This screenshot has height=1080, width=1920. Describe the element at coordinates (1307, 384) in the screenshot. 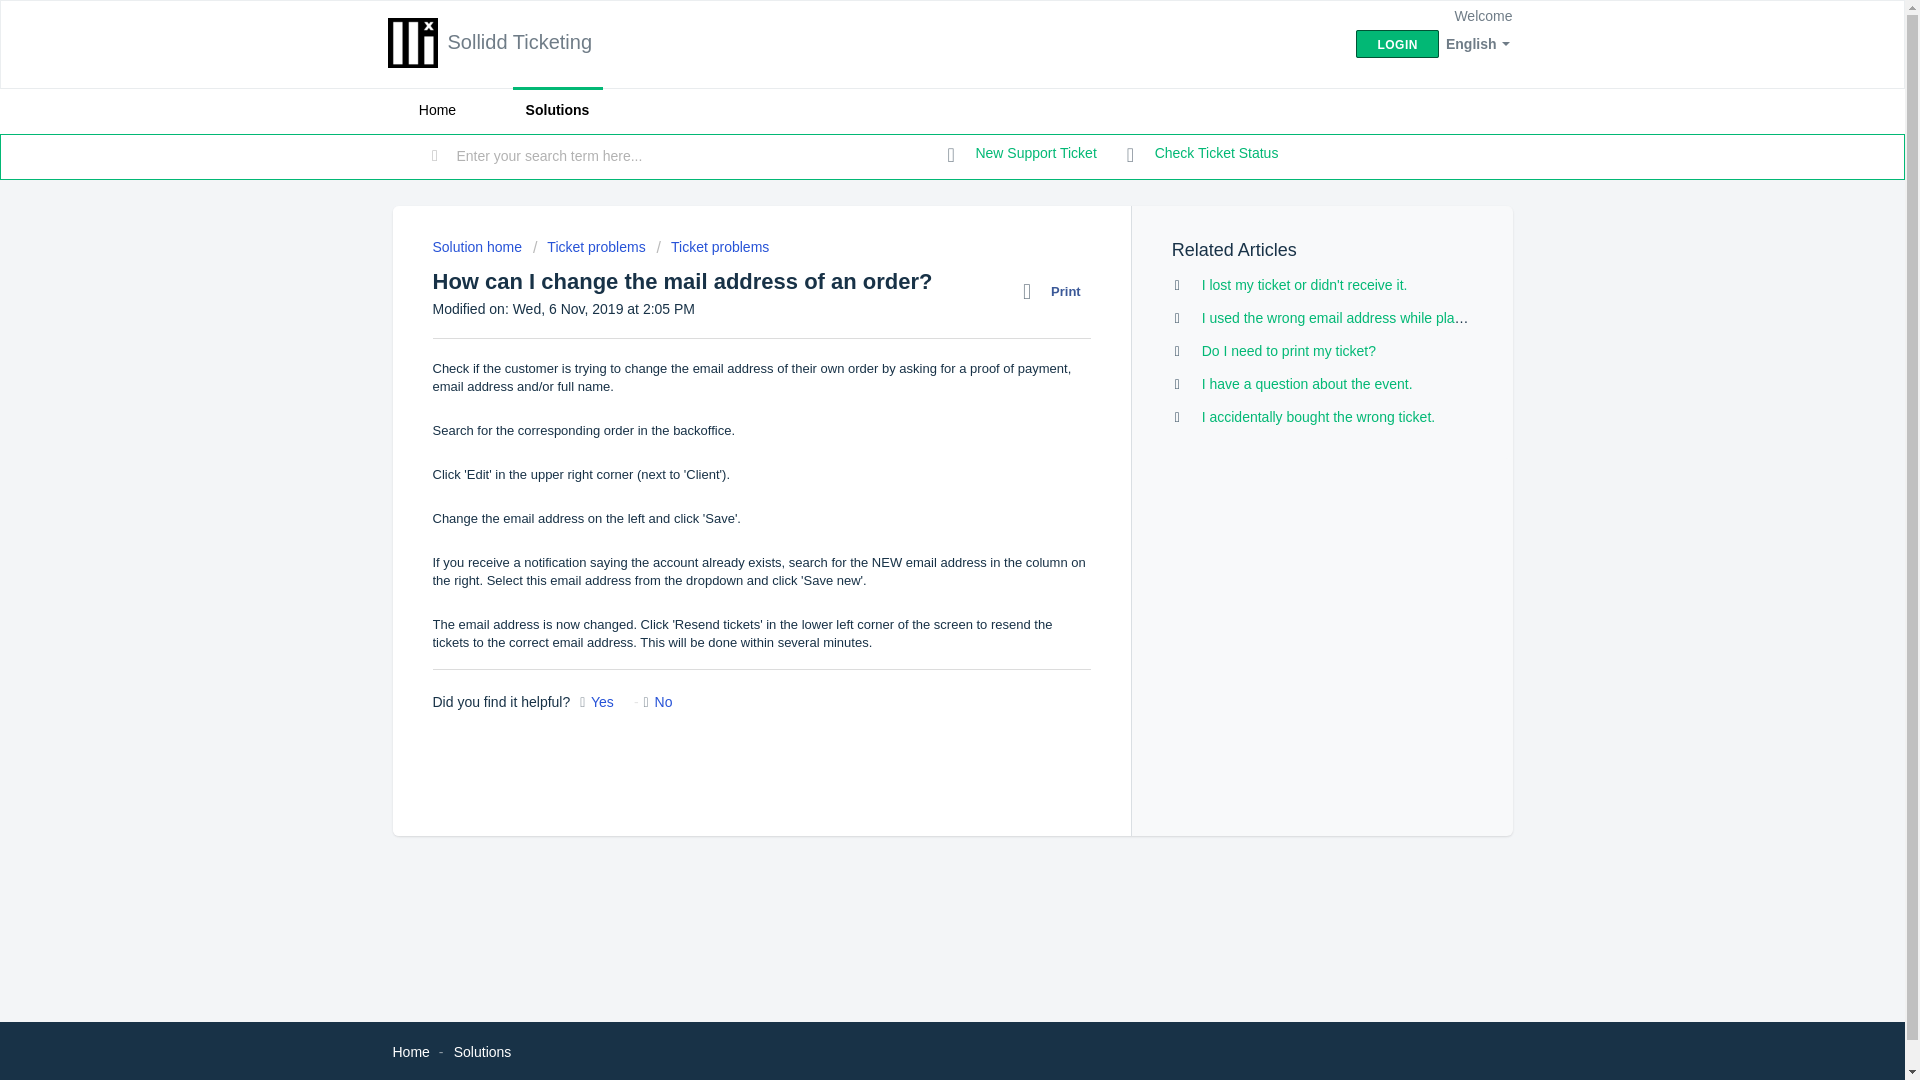

I see `I have a question about the event.` at that location.